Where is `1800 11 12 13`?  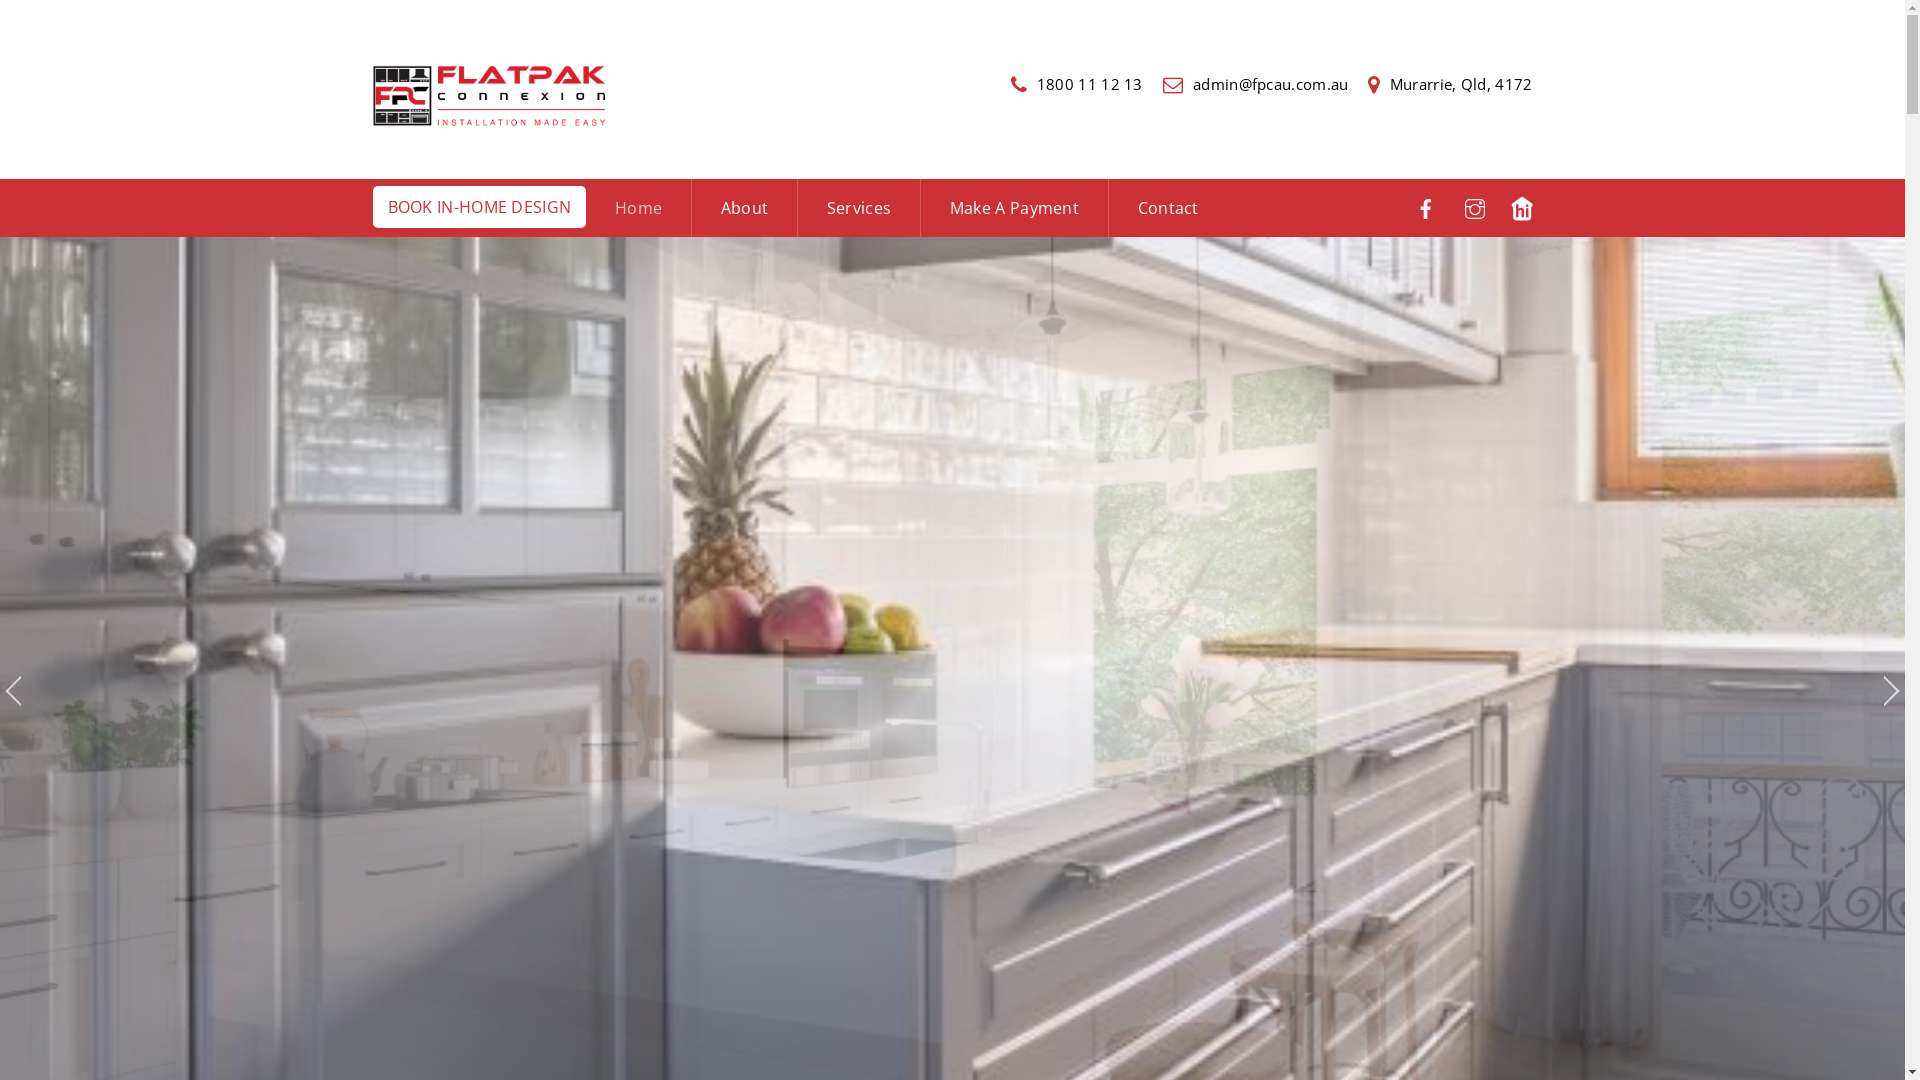
1800 11 12 13 is located at coordinates (1077, 84).